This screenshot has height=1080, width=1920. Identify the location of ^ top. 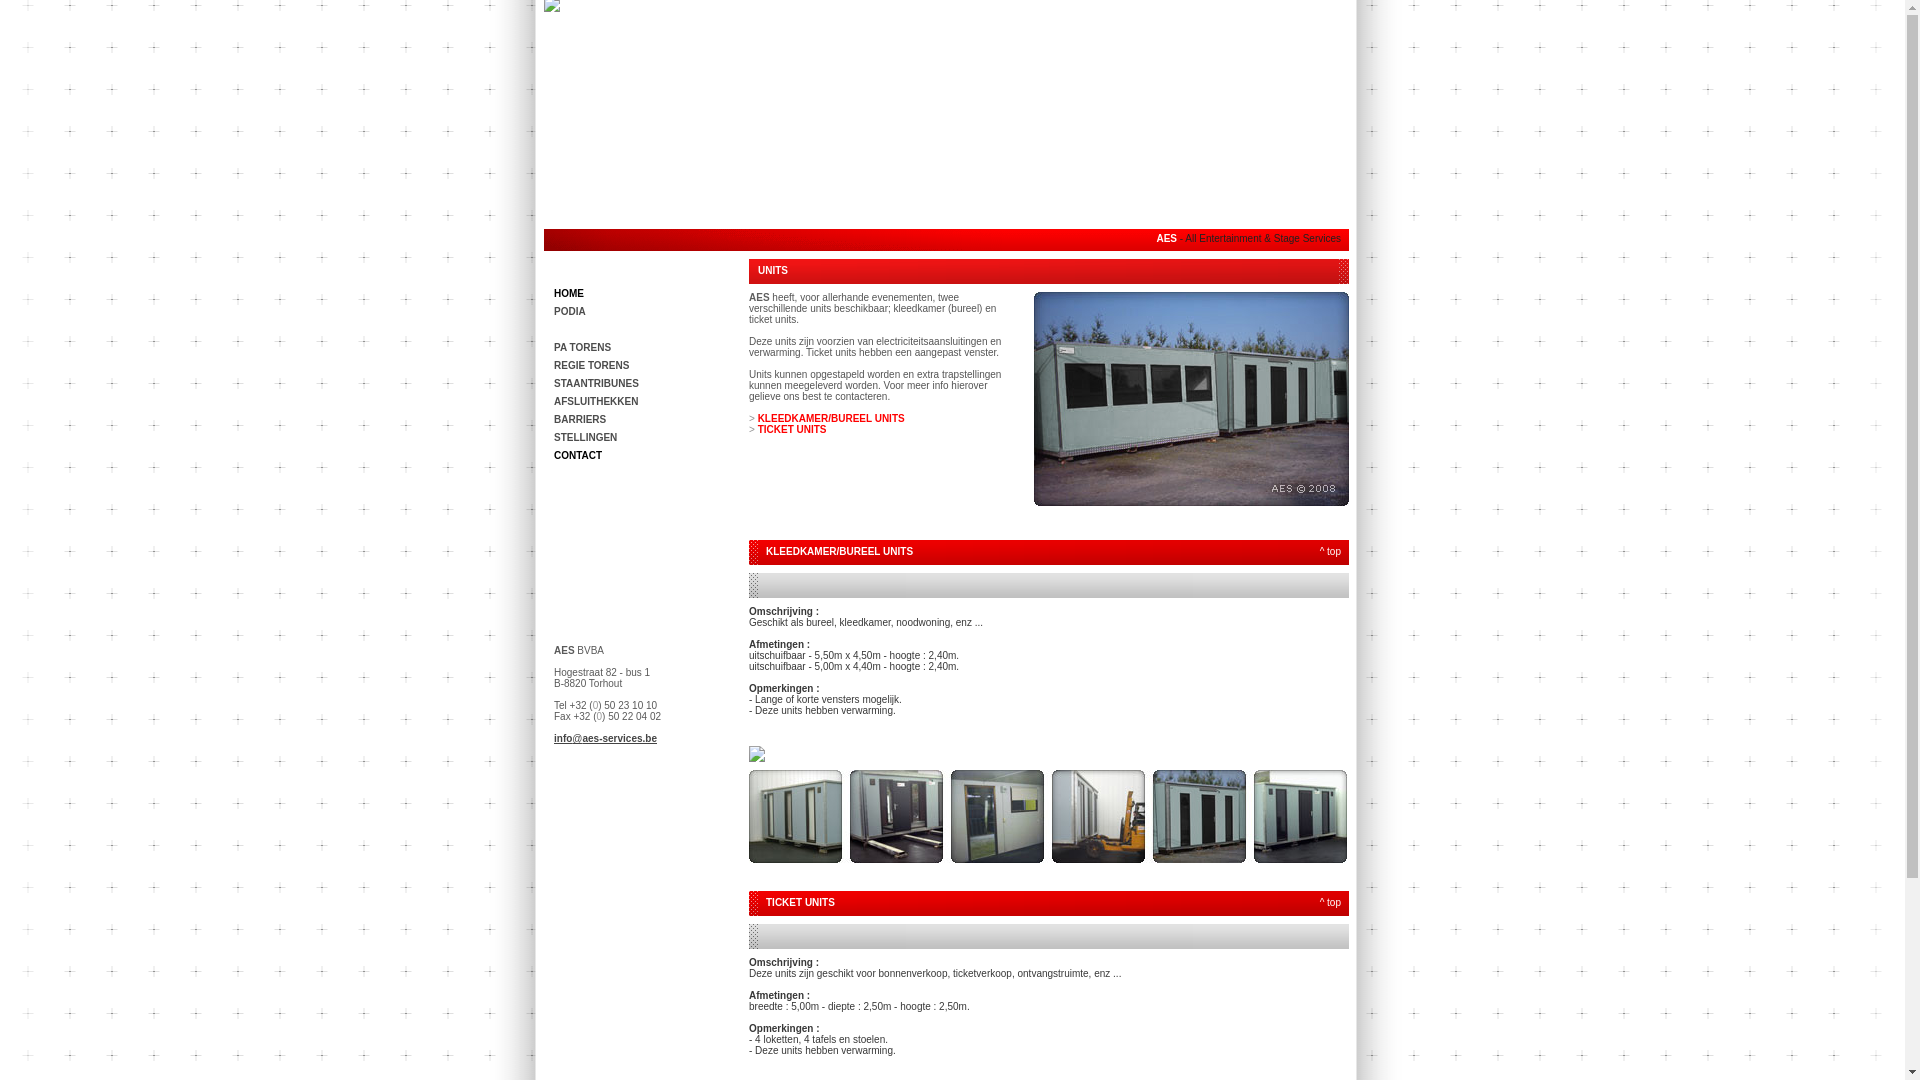
(1330, 902).